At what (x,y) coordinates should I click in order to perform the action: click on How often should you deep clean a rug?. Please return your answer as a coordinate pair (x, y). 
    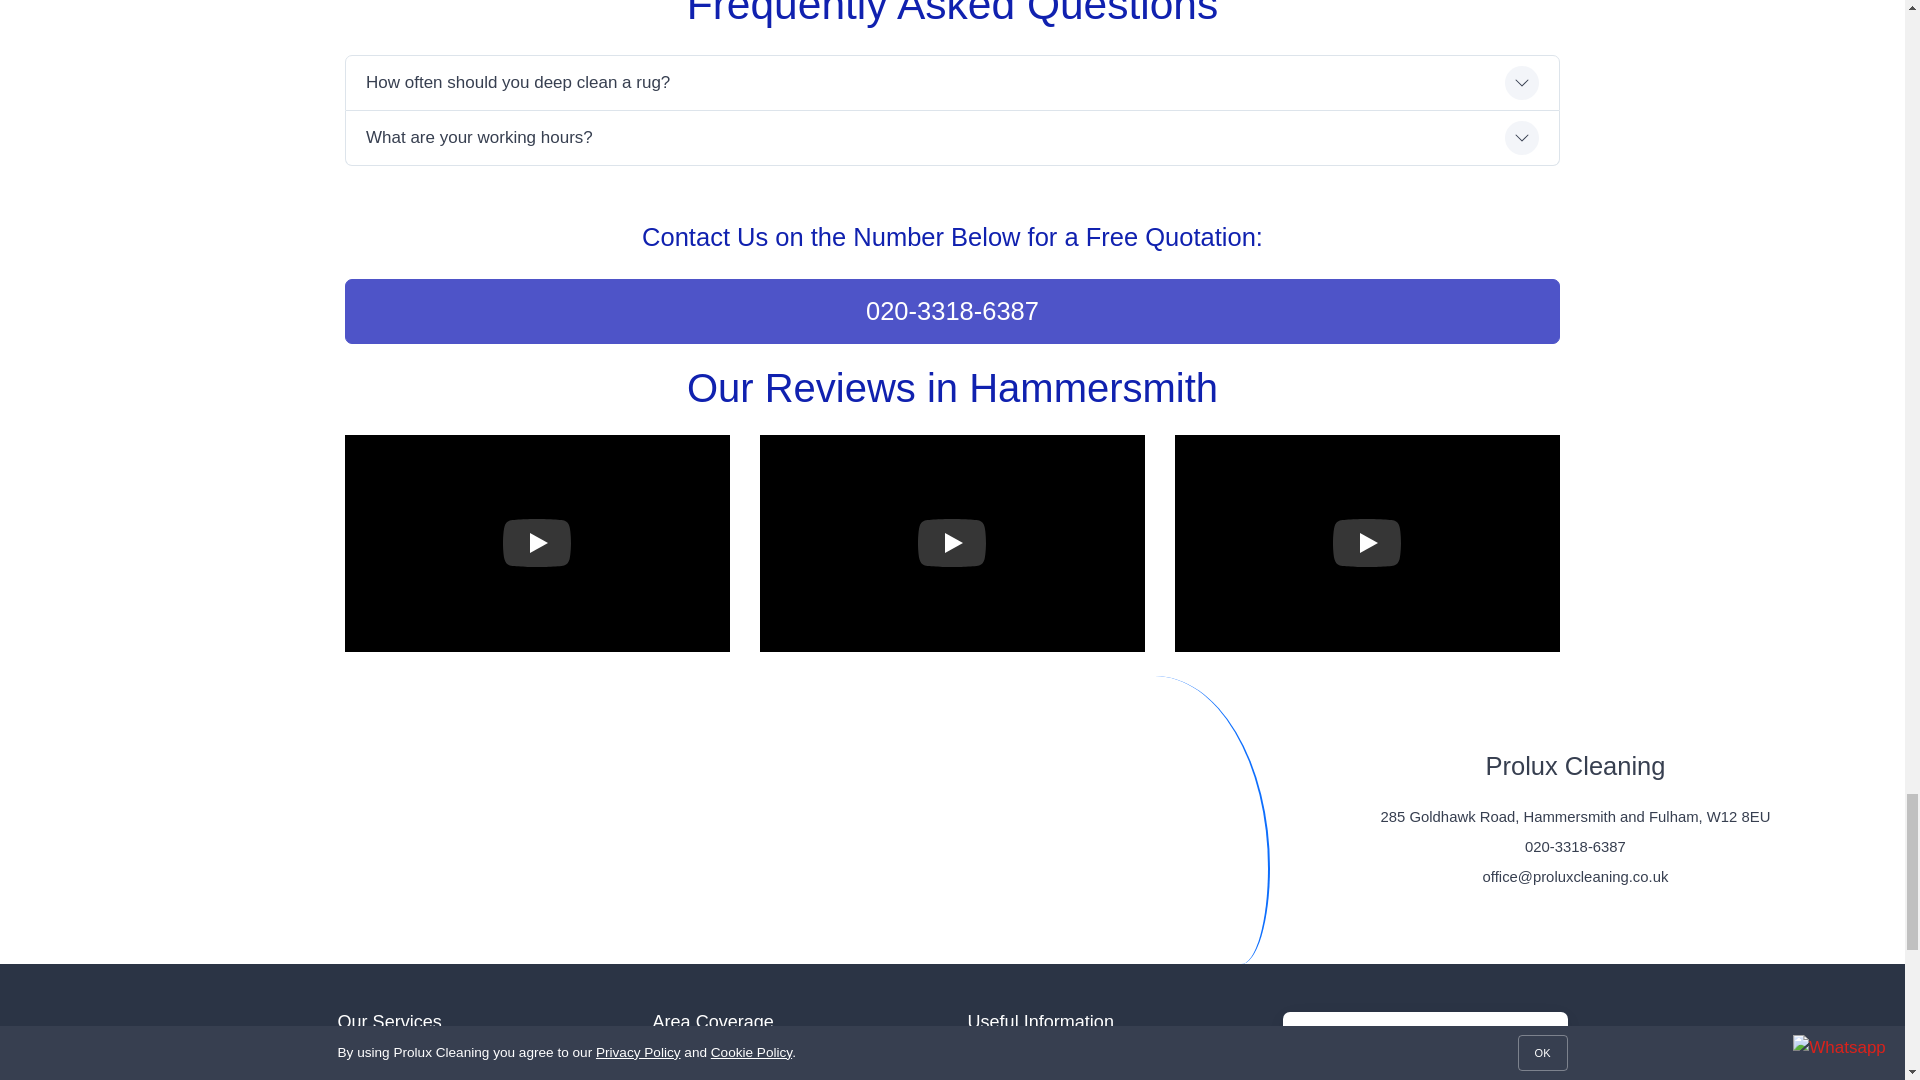
    Looking at the image, I should click on (952, 83).